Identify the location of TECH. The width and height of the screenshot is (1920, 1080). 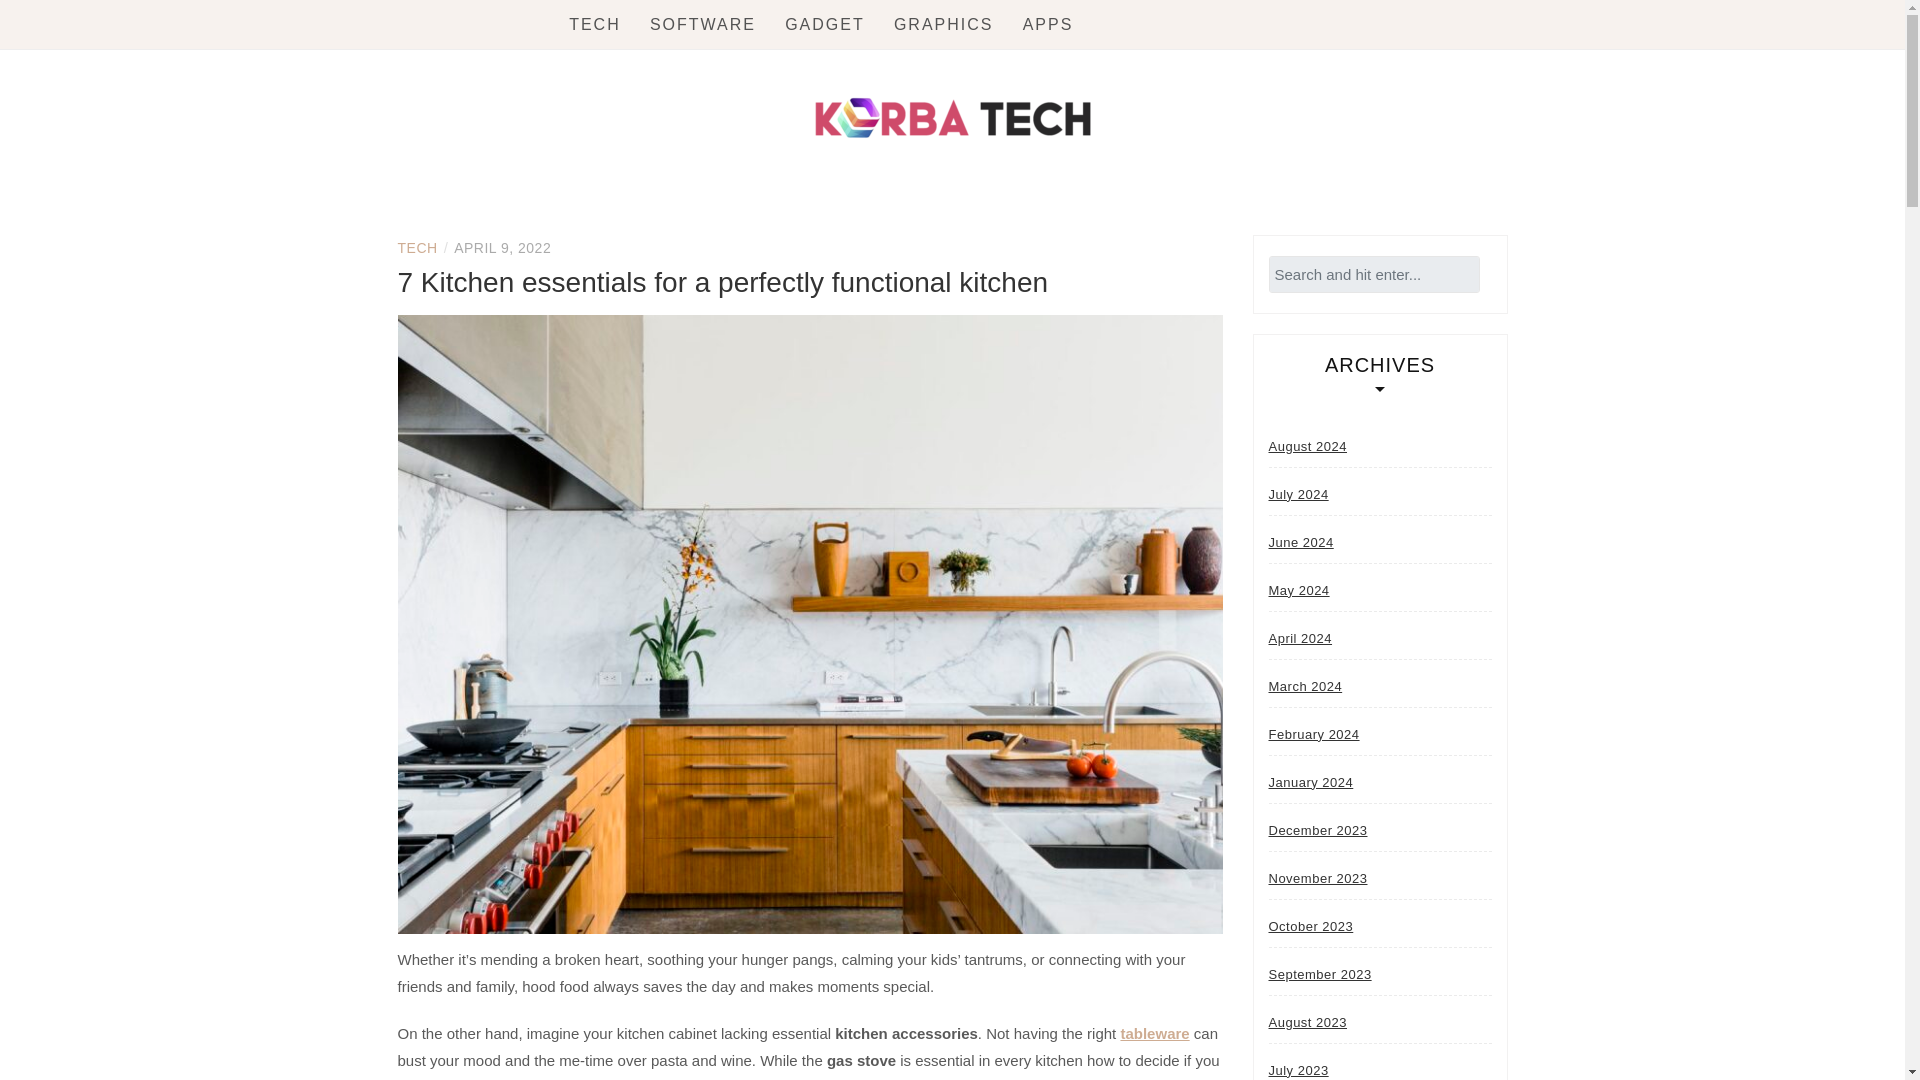
(594, 24).